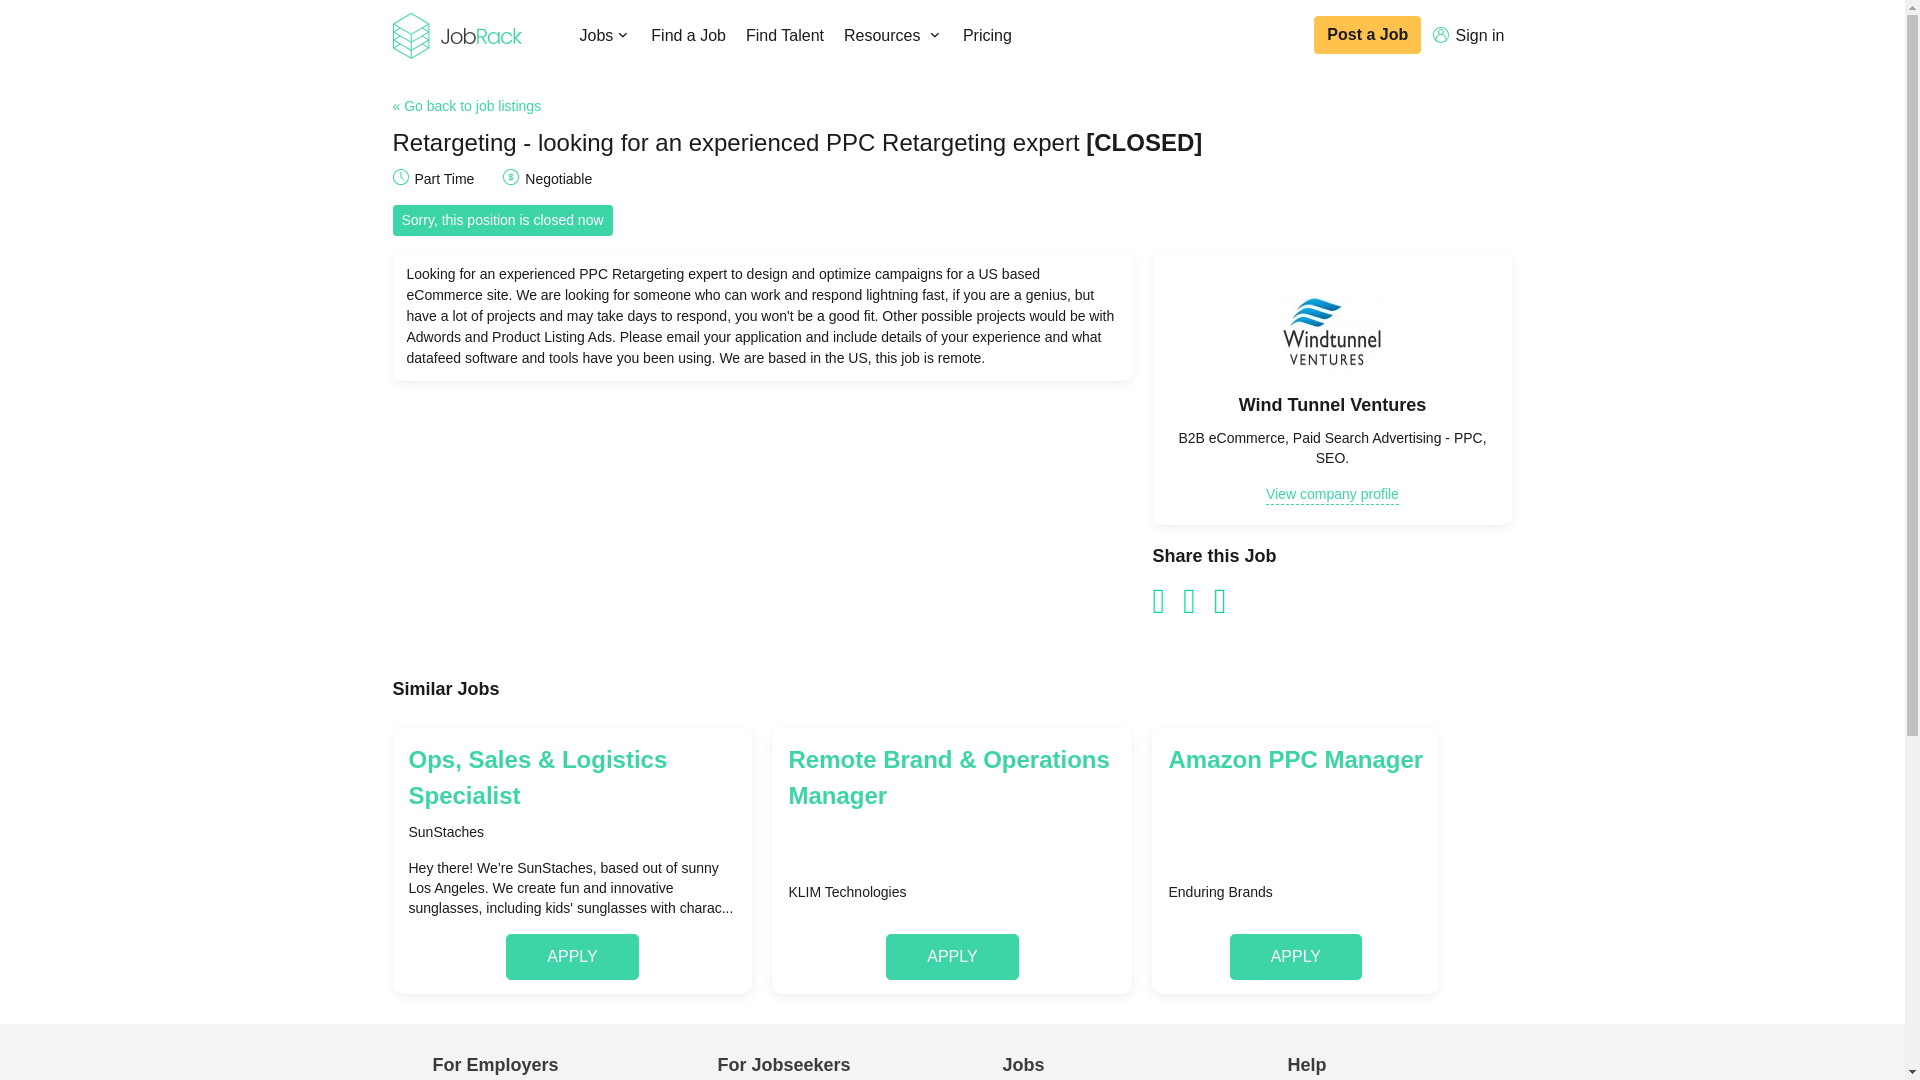 The width and height of the screenshot is (1920, 1080). Describe the element at coordinates (572, 956) in the screenshot. I see `APPLY` at that location.